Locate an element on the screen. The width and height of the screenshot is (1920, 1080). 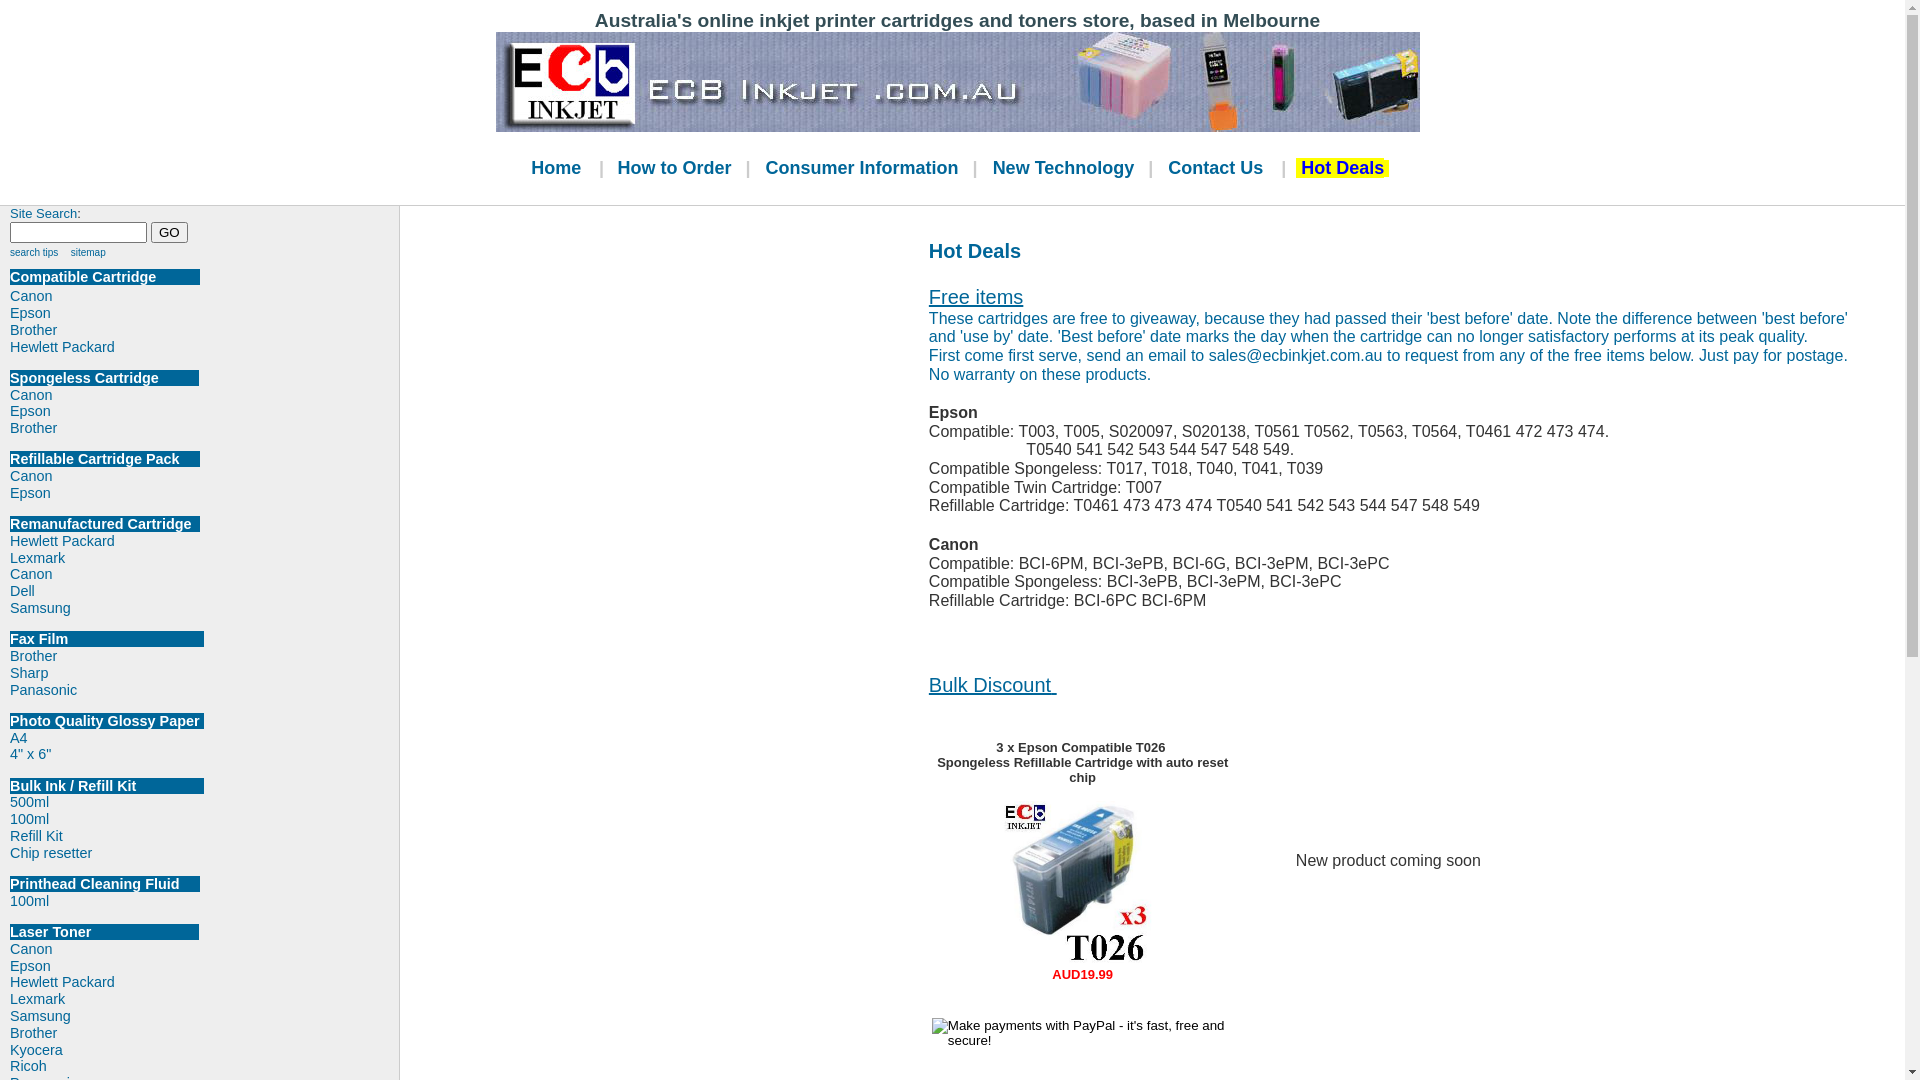
Brother is located at coordinates (34, 1033).